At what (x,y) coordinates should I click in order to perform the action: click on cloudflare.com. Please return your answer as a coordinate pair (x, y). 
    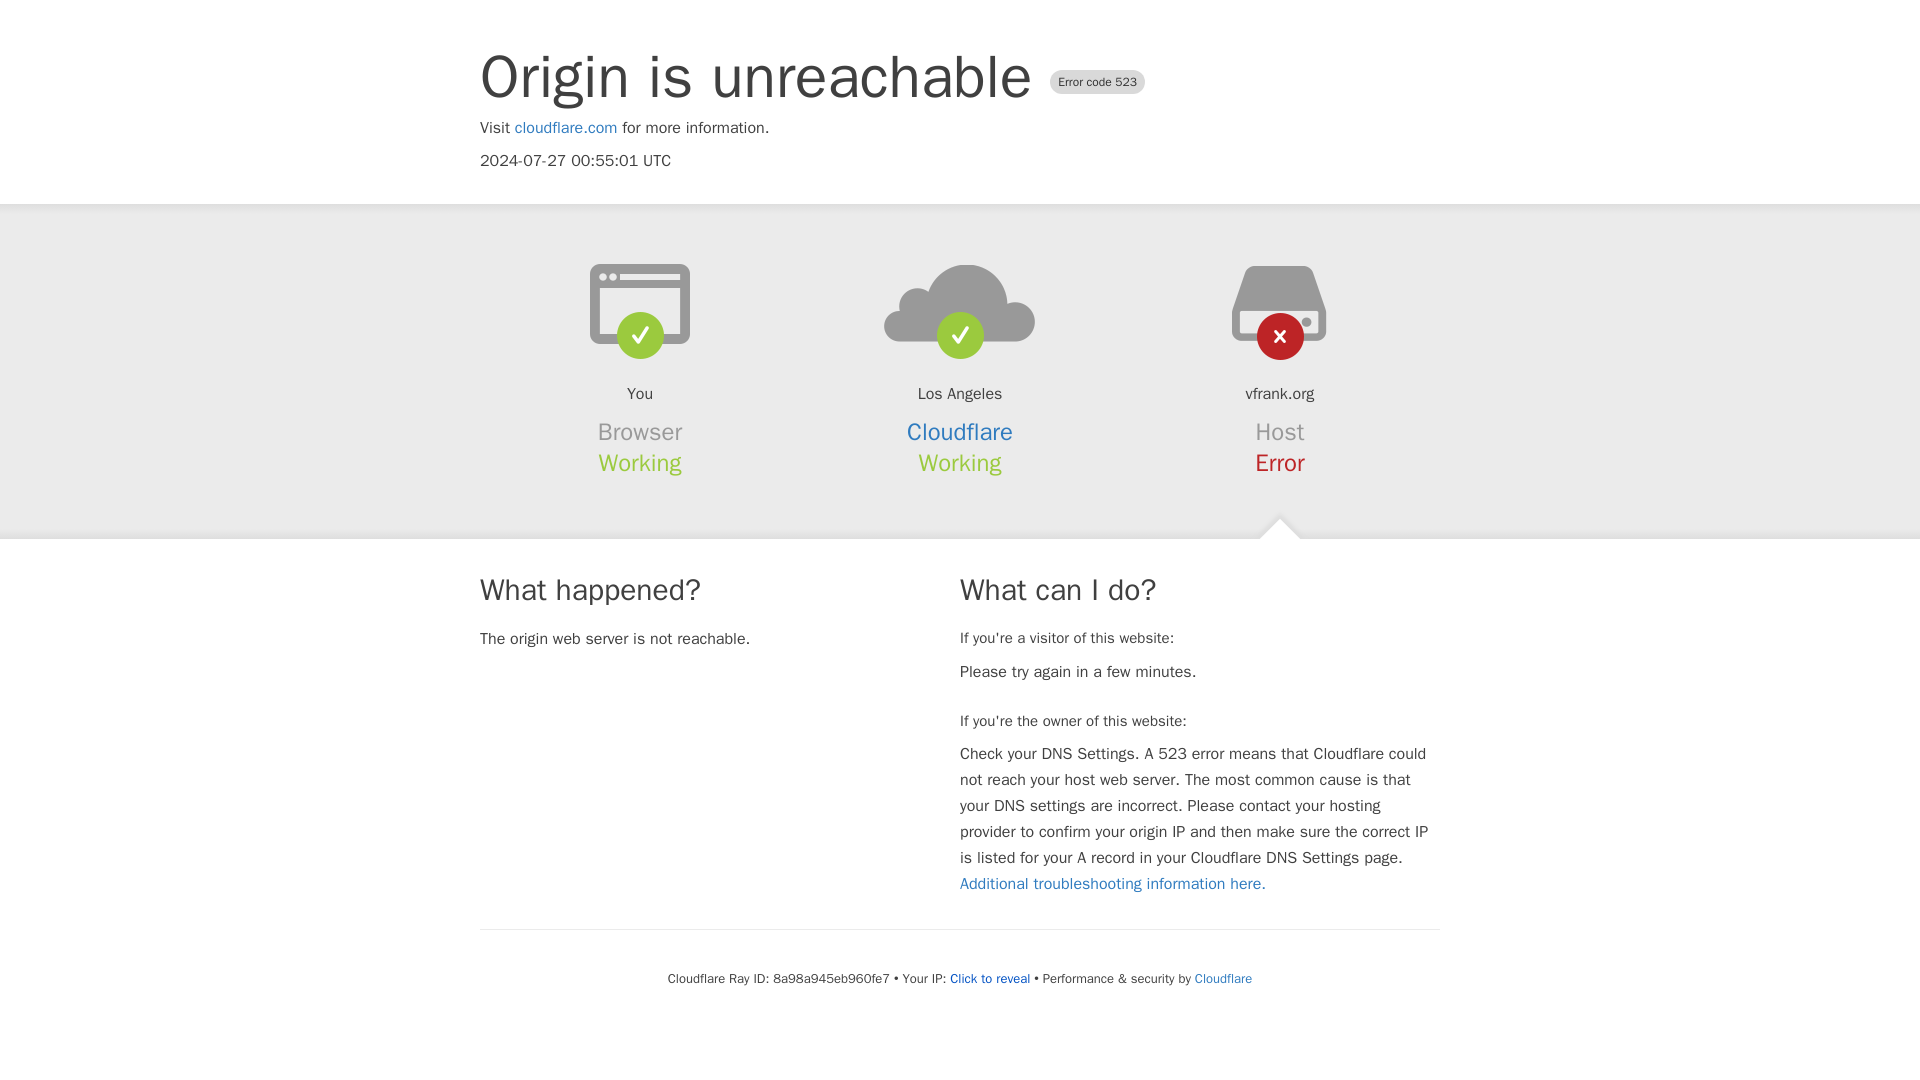
    Looking at the image, I should click on (566, 128).